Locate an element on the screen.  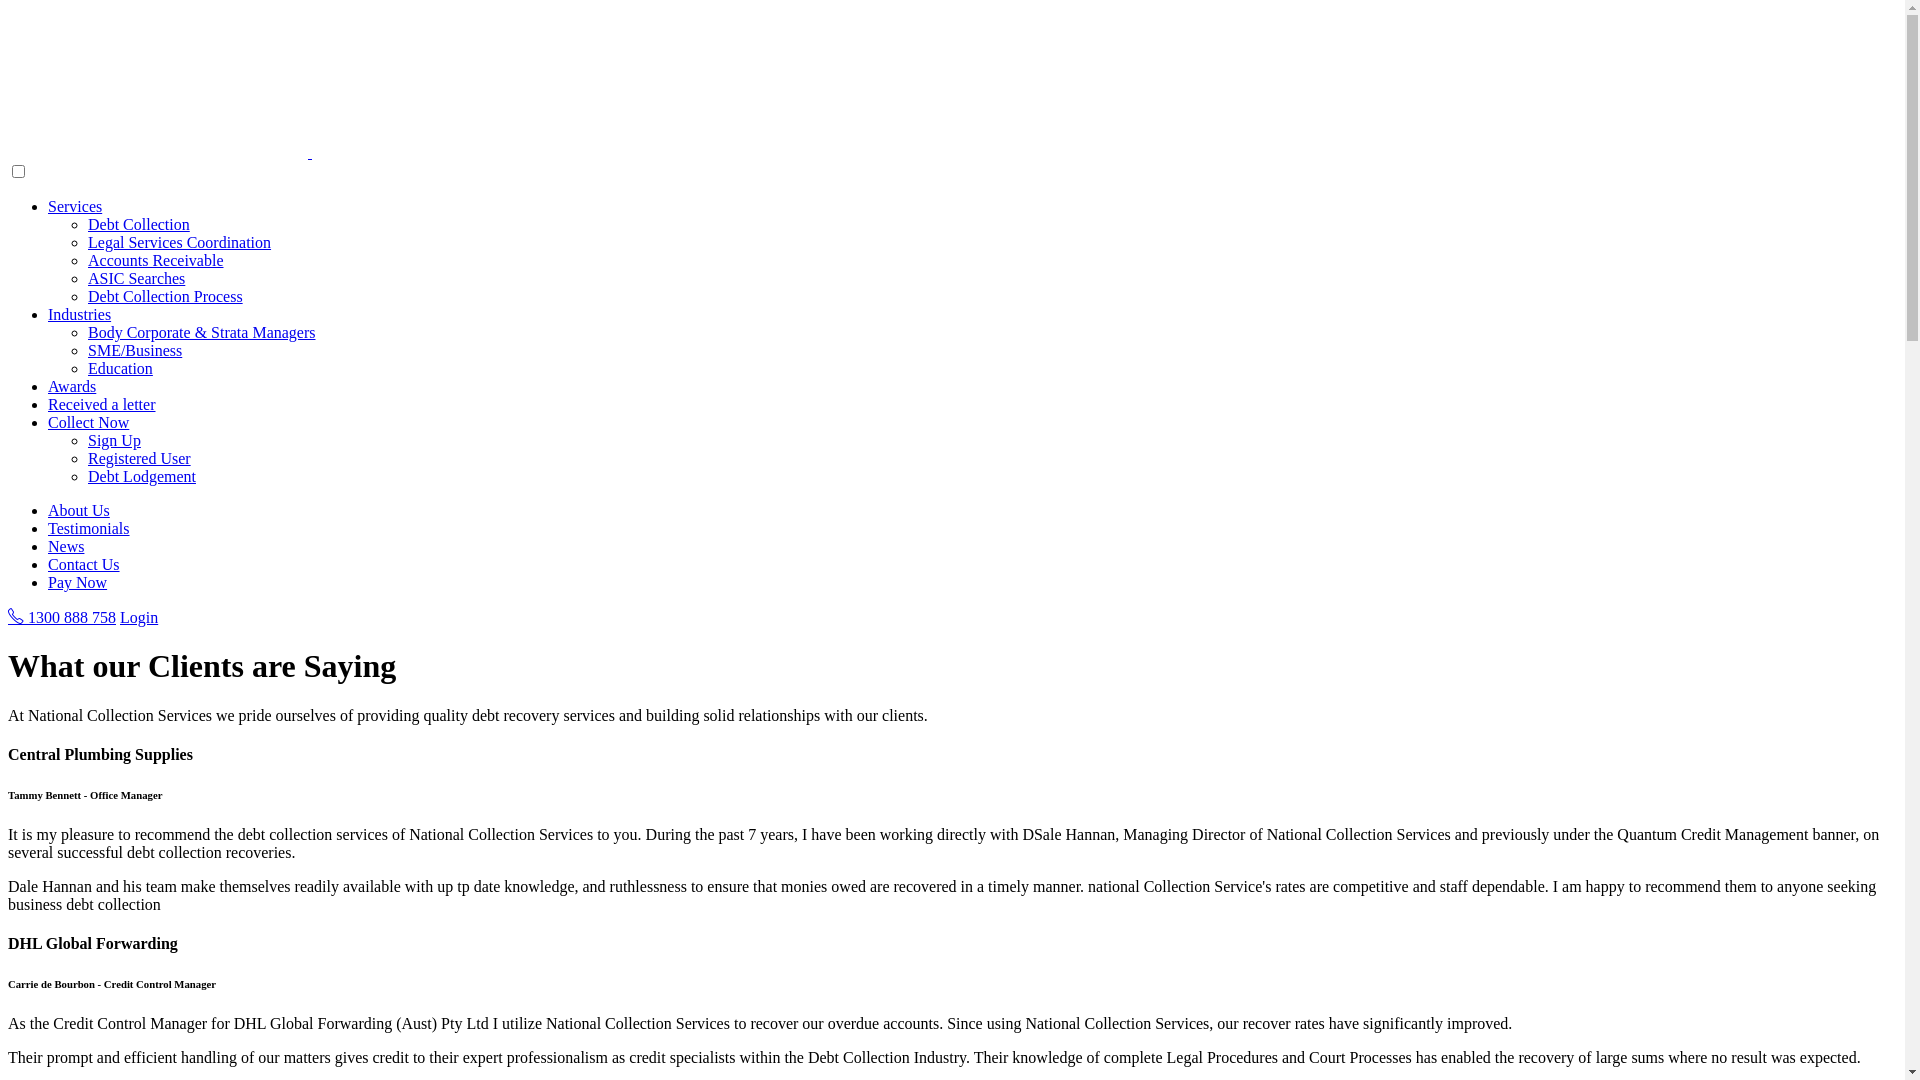
News is located at coordinates (66, 546).